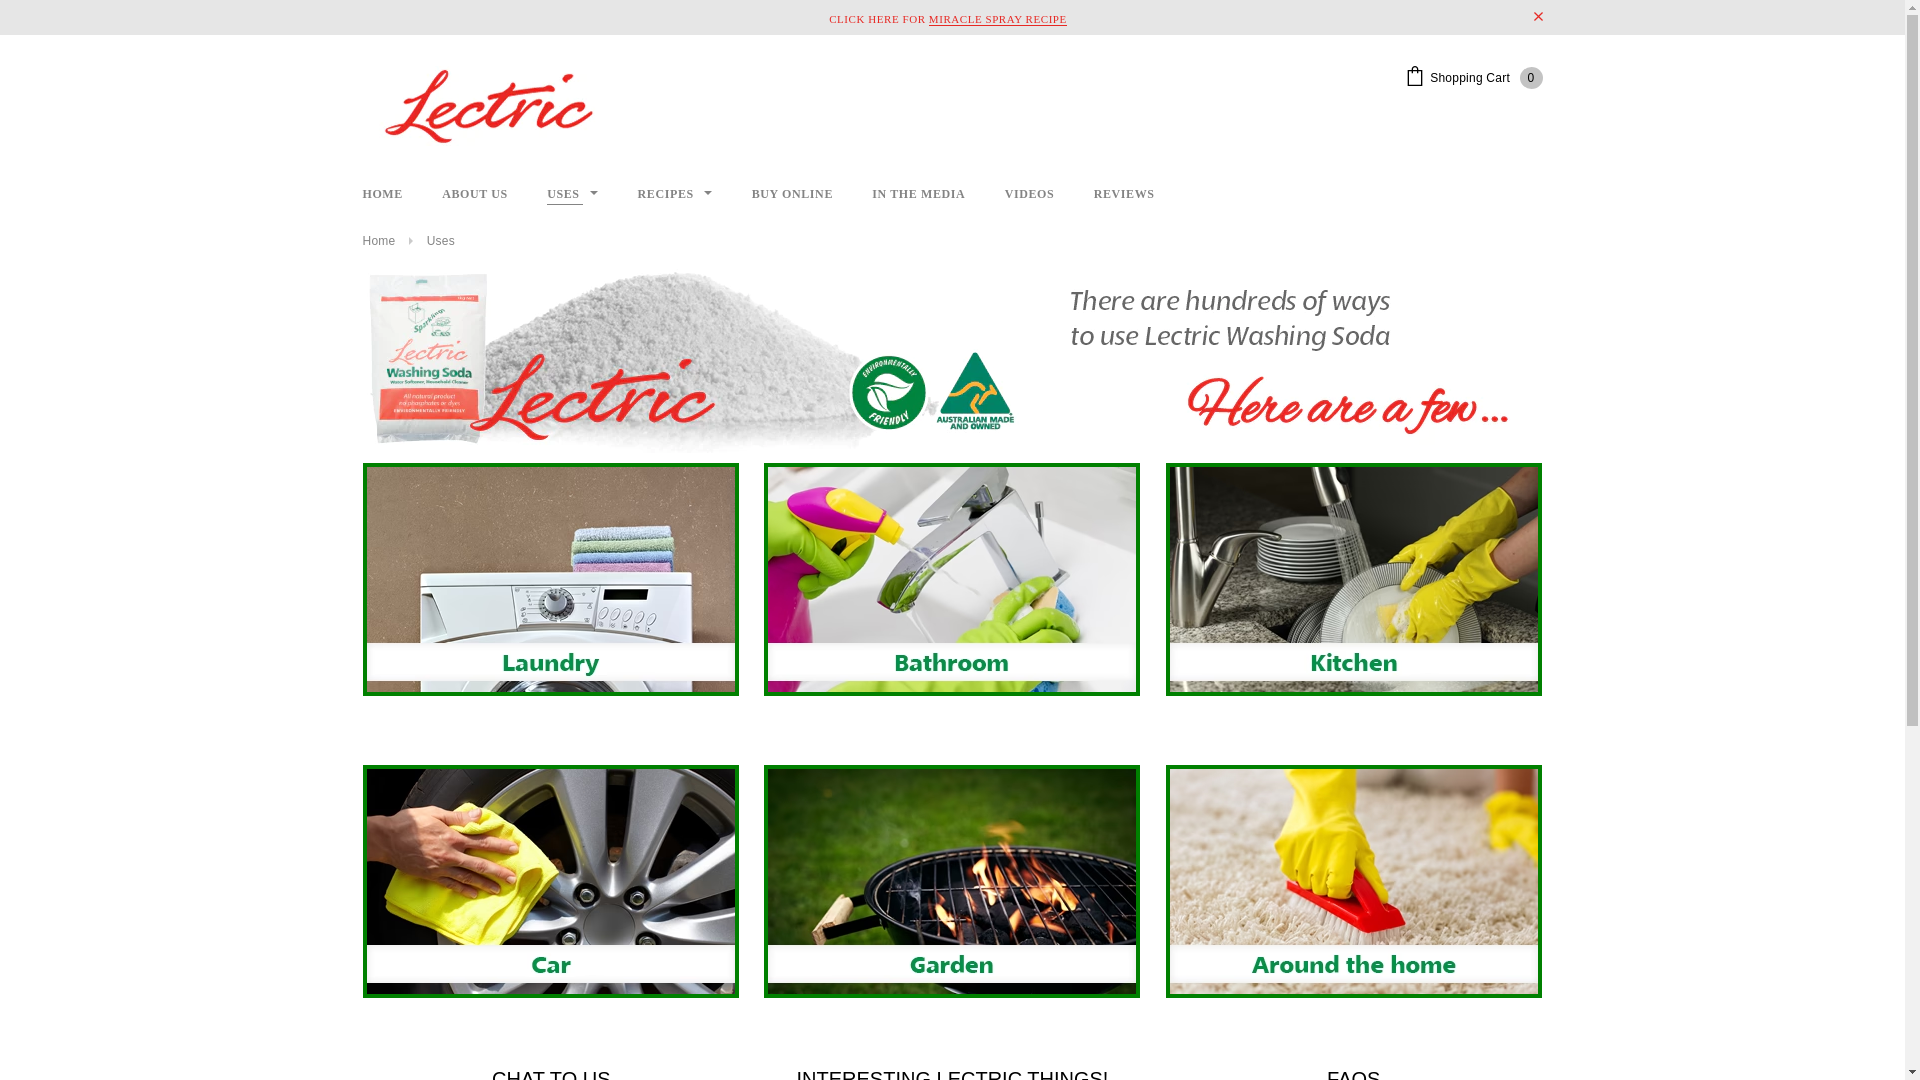 Image resolution: width=1920 pixels, height=1080 pixels. What do you see at coordinates (1474, 78) in the screenshot?
I see `Shopping Cart 0` at bounding box center [1474, 78].